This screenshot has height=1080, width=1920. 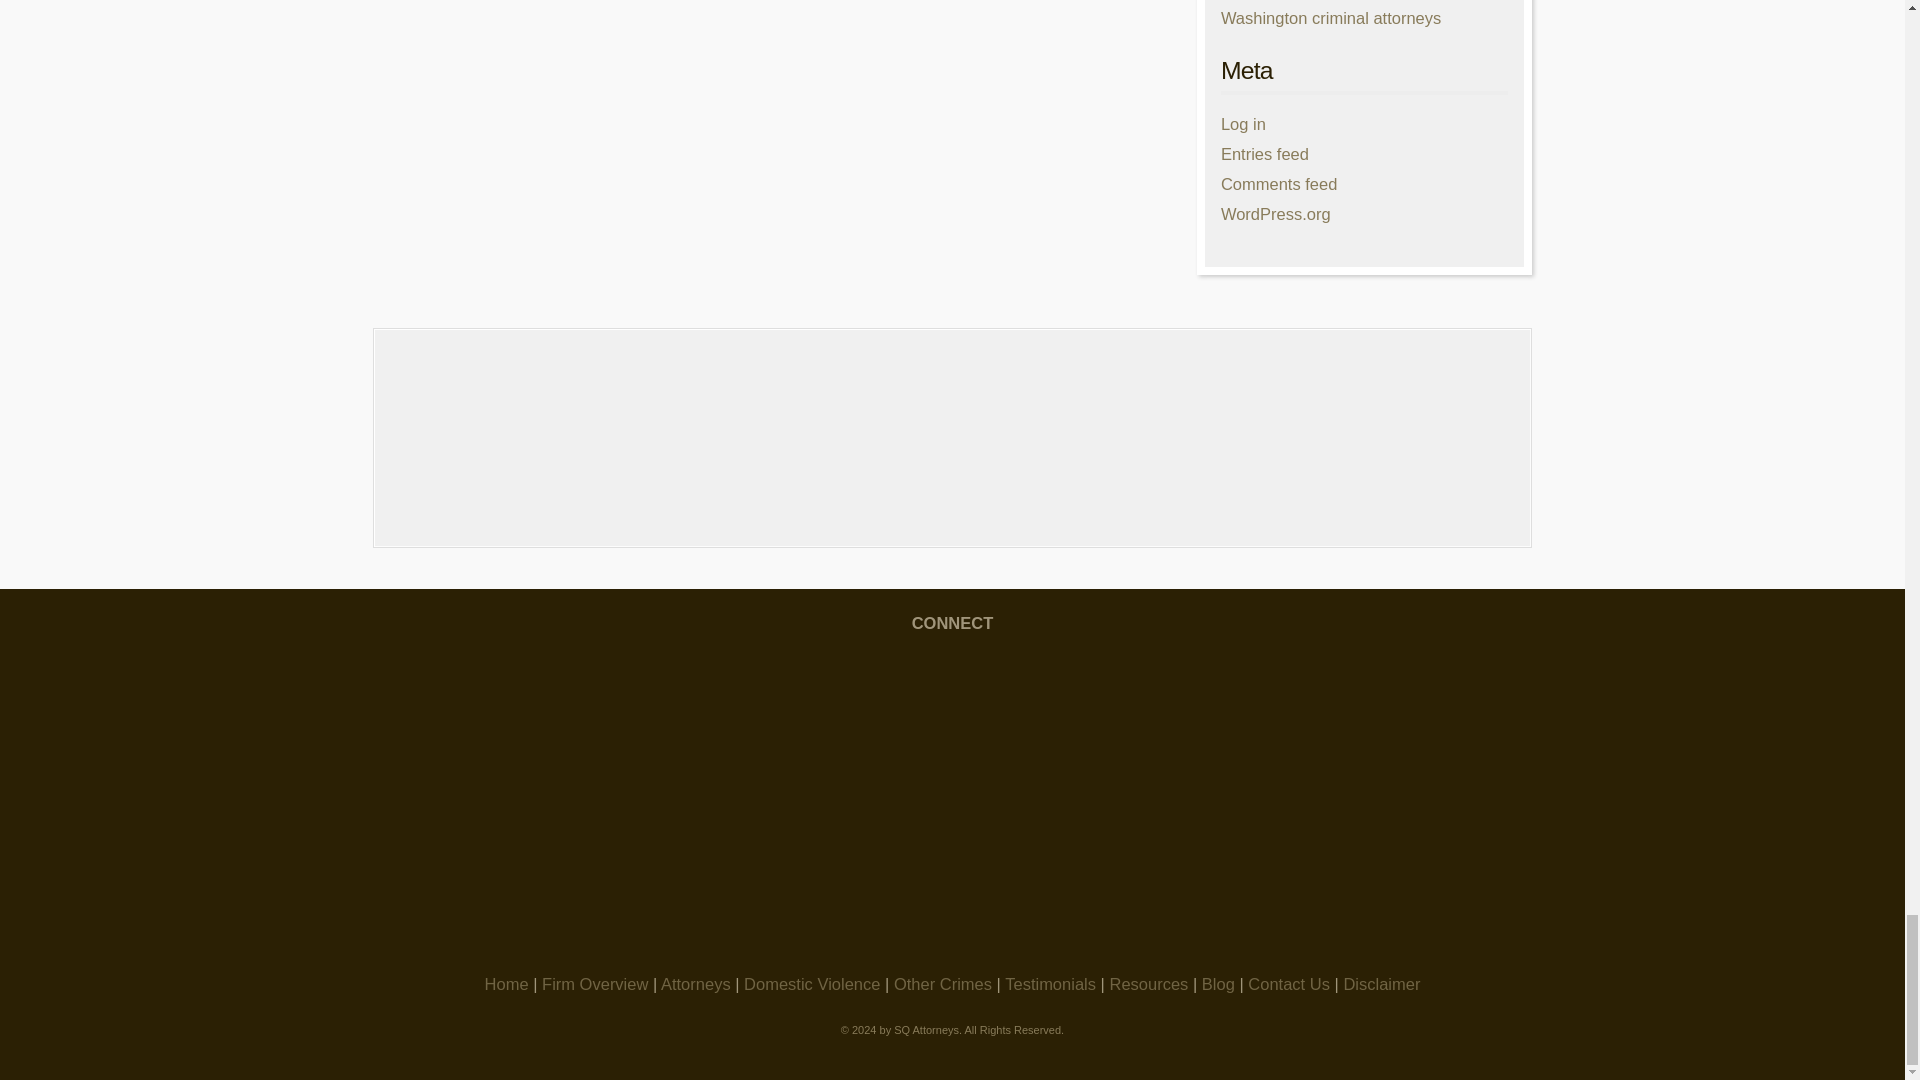 I want to click on Instagram, so click(x=952, y=711).